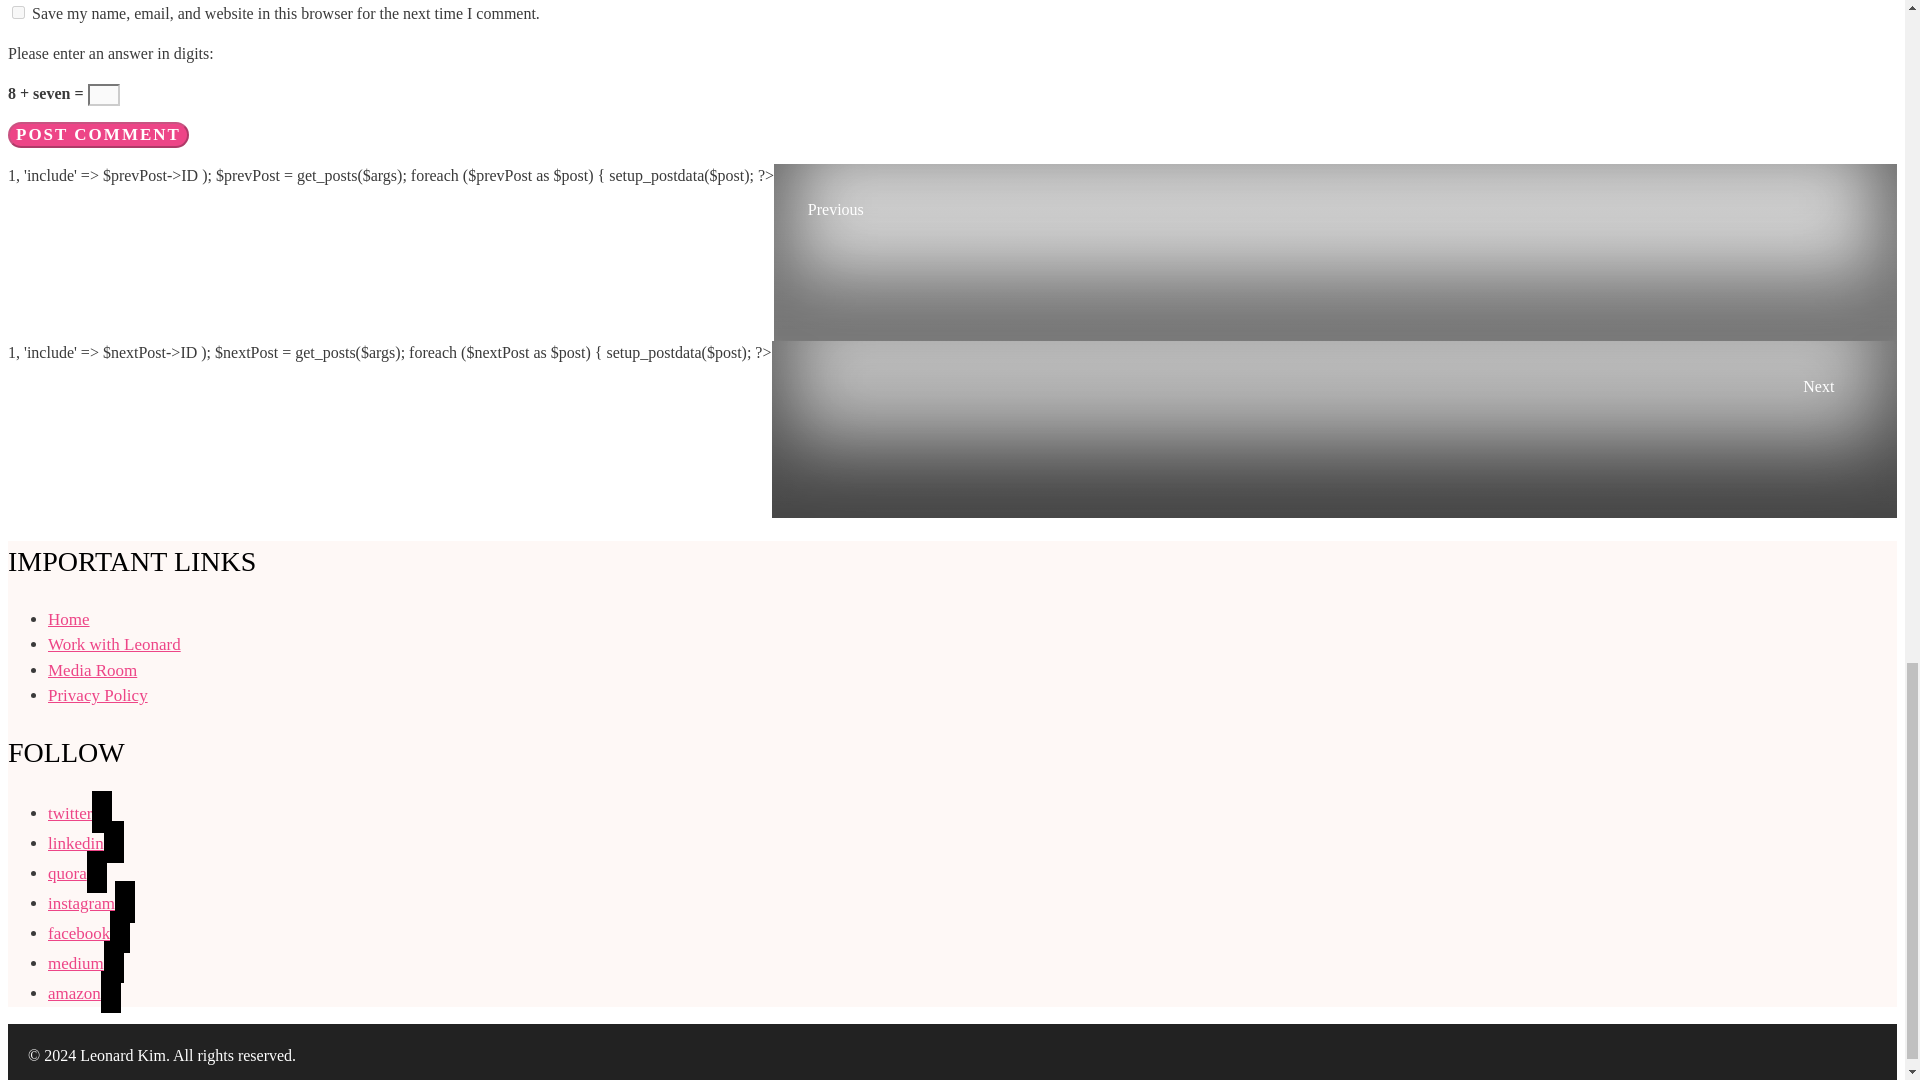 The width and height of the screenshot is (1920, 1080). Describe the element at coordinates (78, 874) in the screenshot. I see `quora` at that location.